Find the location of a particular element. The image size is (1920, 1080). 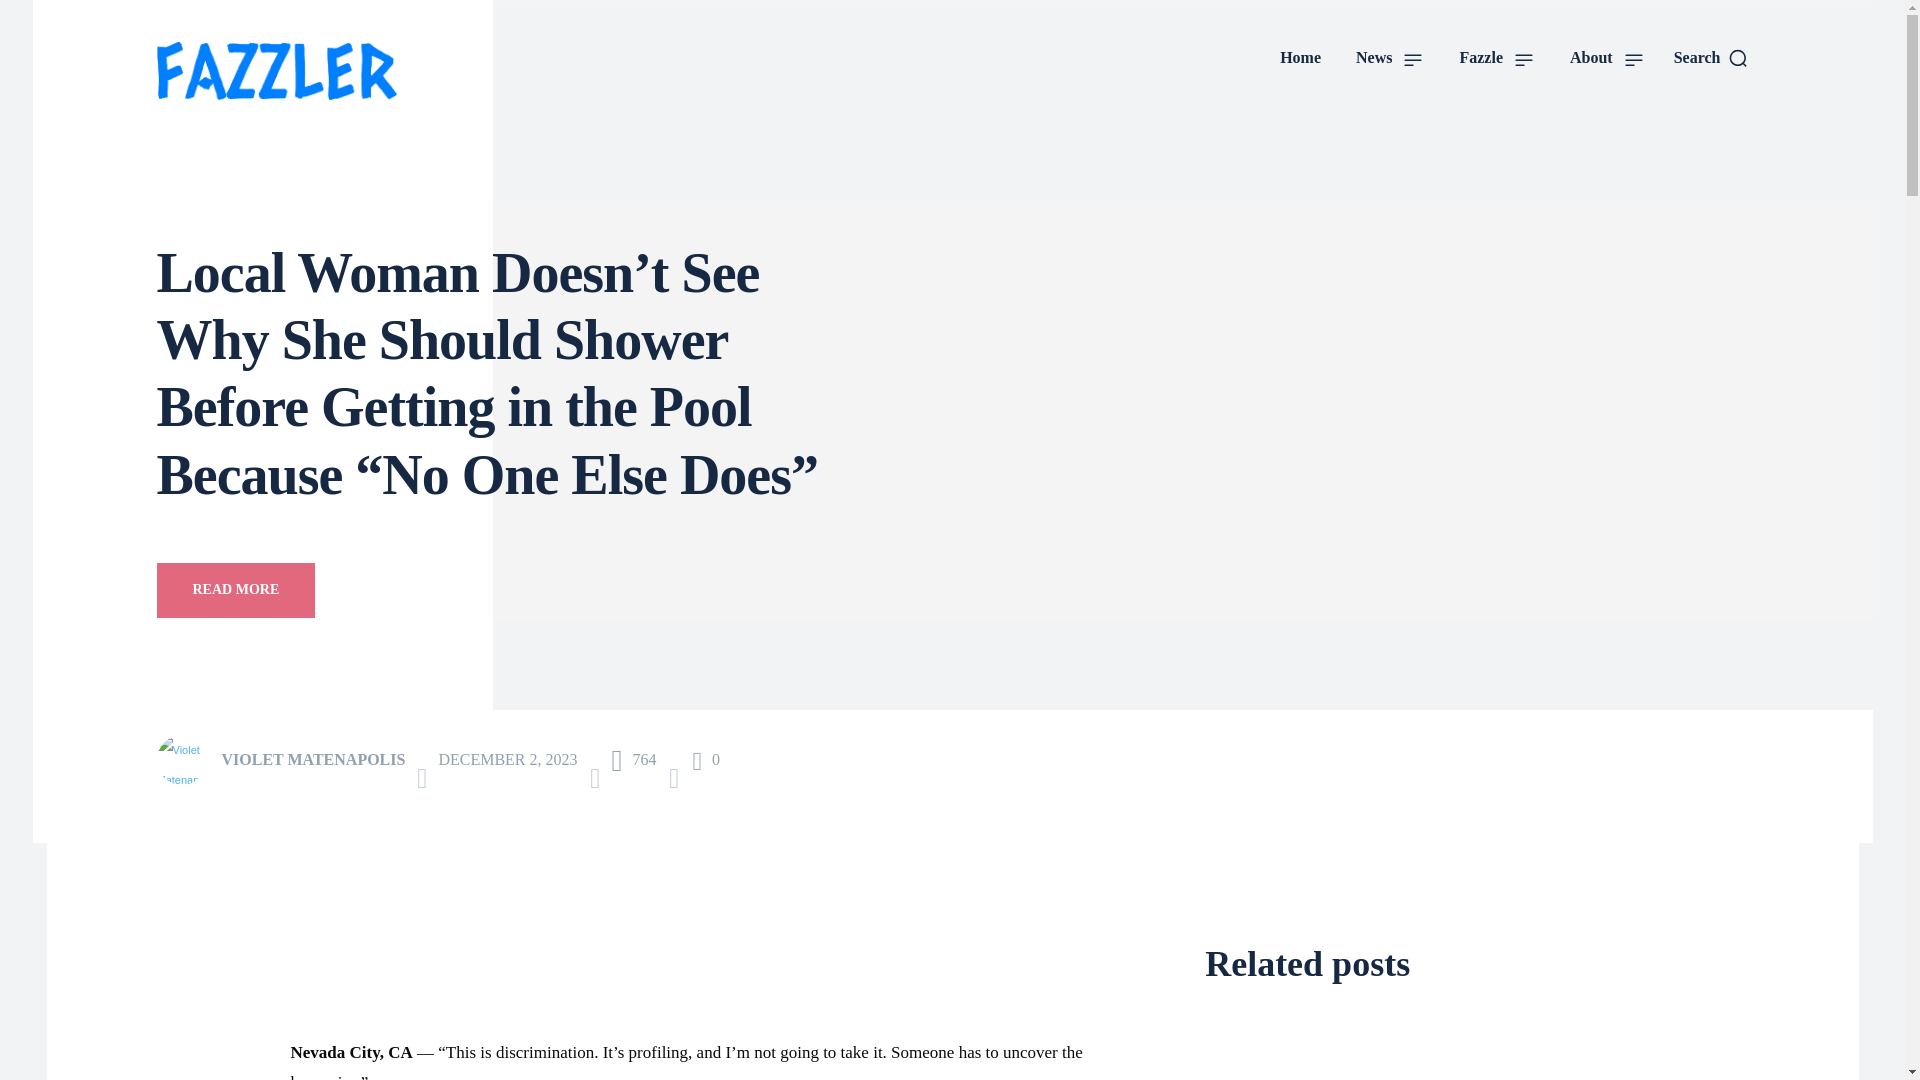

Home is located at coordinates (1300, 58).